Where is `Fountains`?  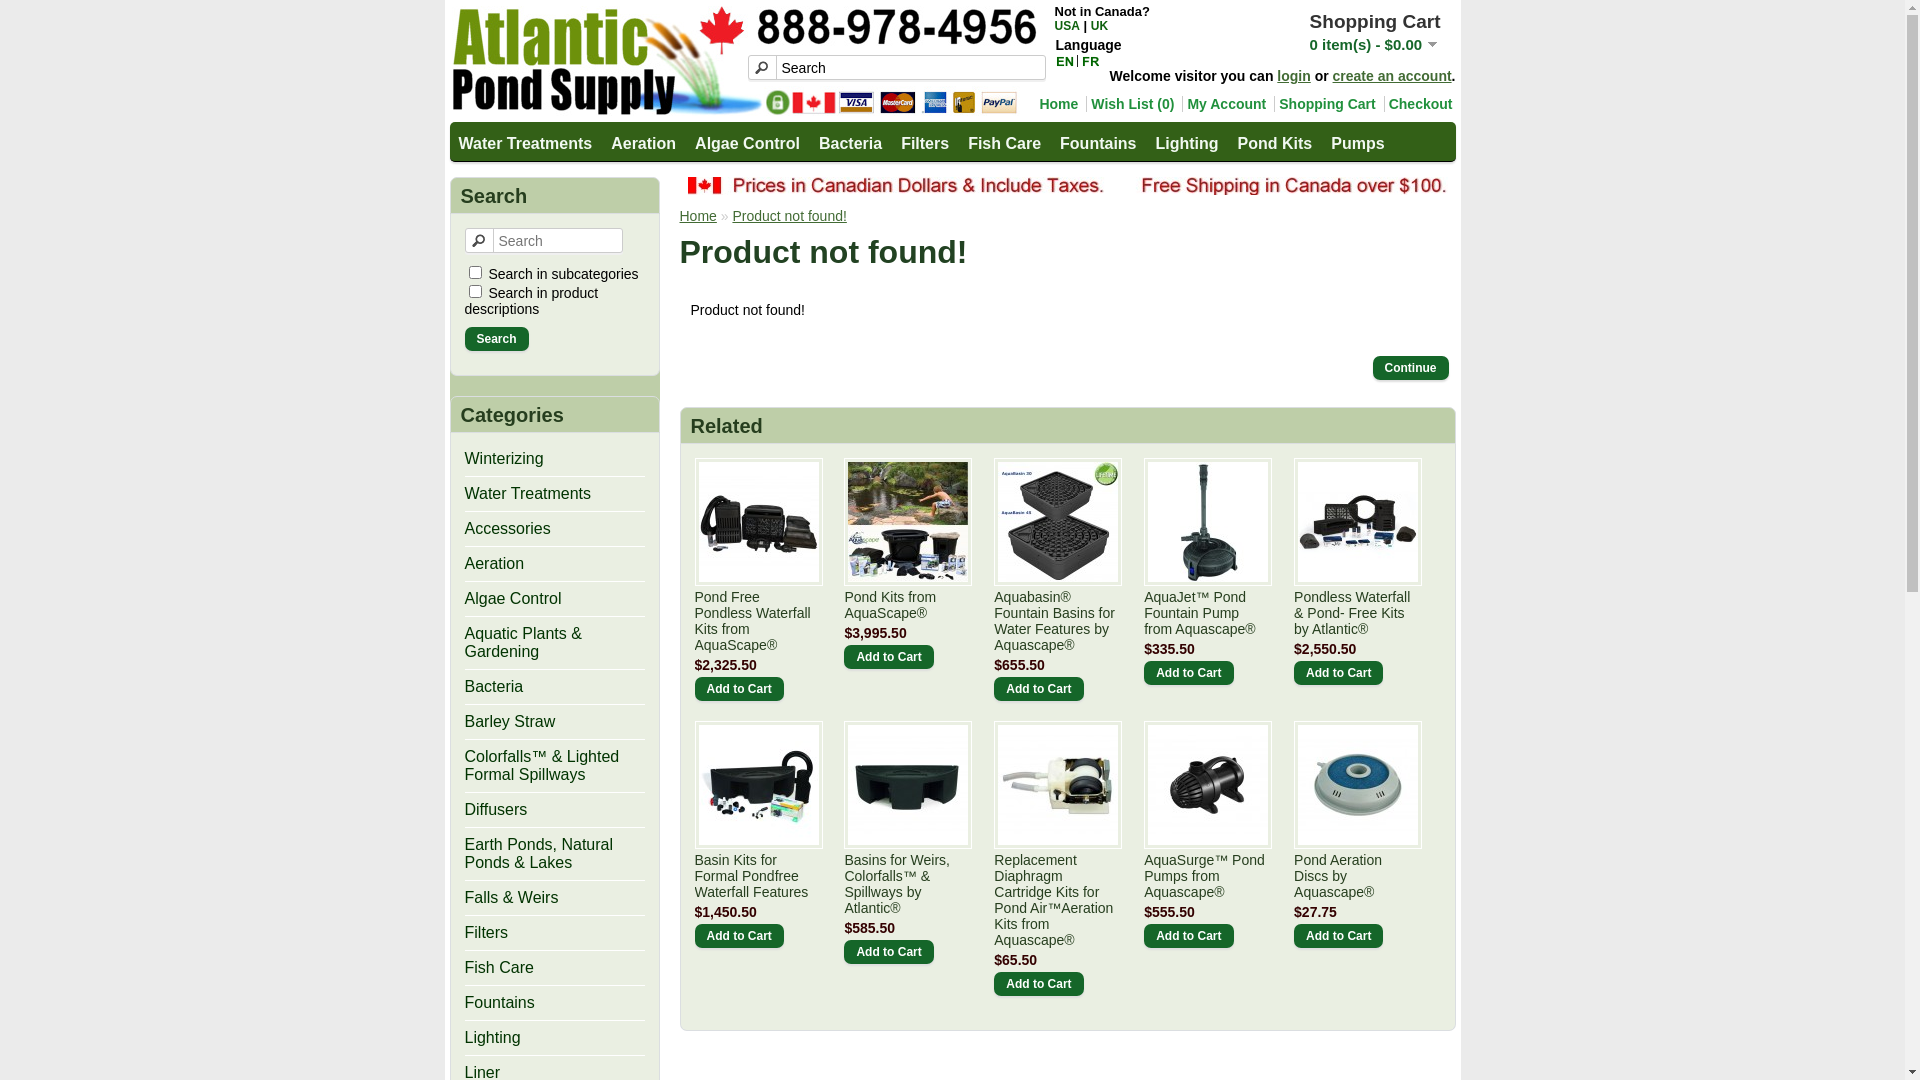
Fountains is located at coordinates (499, 1002).